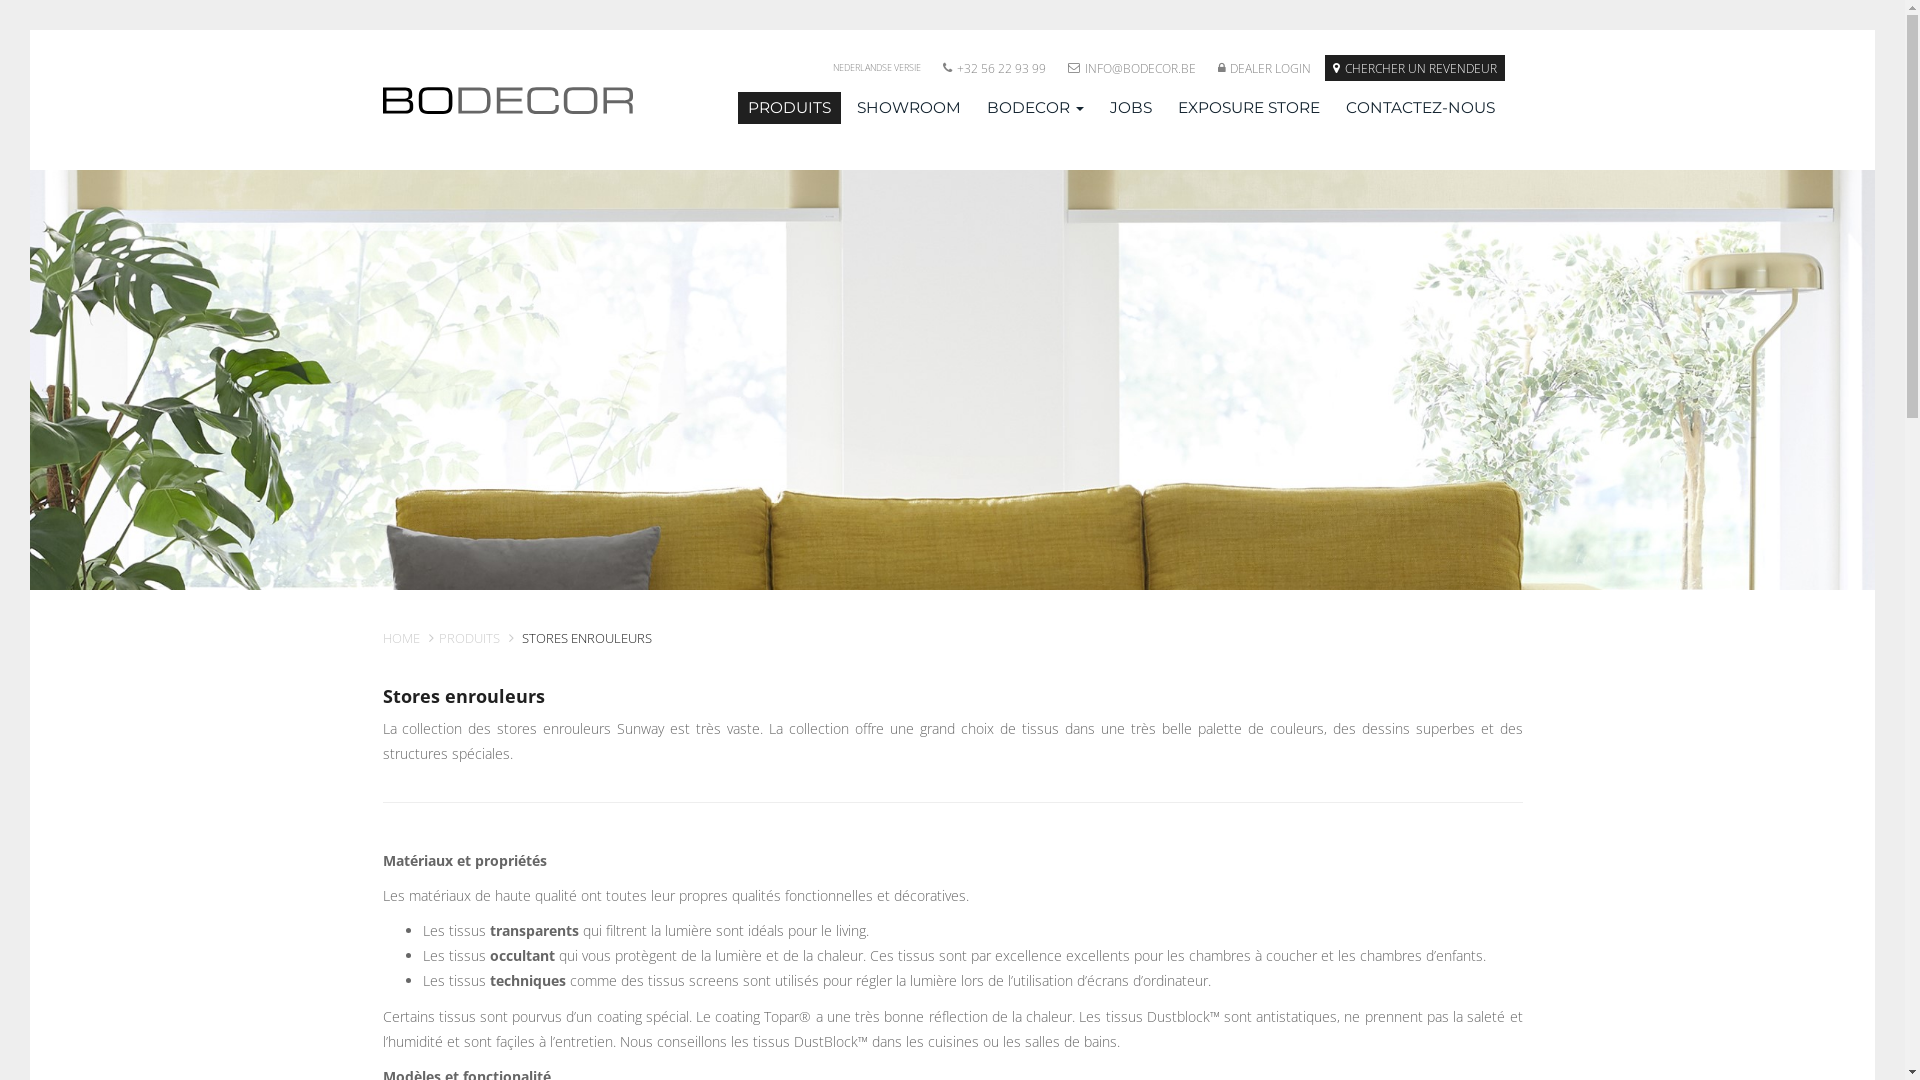  What do you see at coordinates (908, 108) in the screenshot?
I see `SHOWROOM` at bounding box center [908, 108].